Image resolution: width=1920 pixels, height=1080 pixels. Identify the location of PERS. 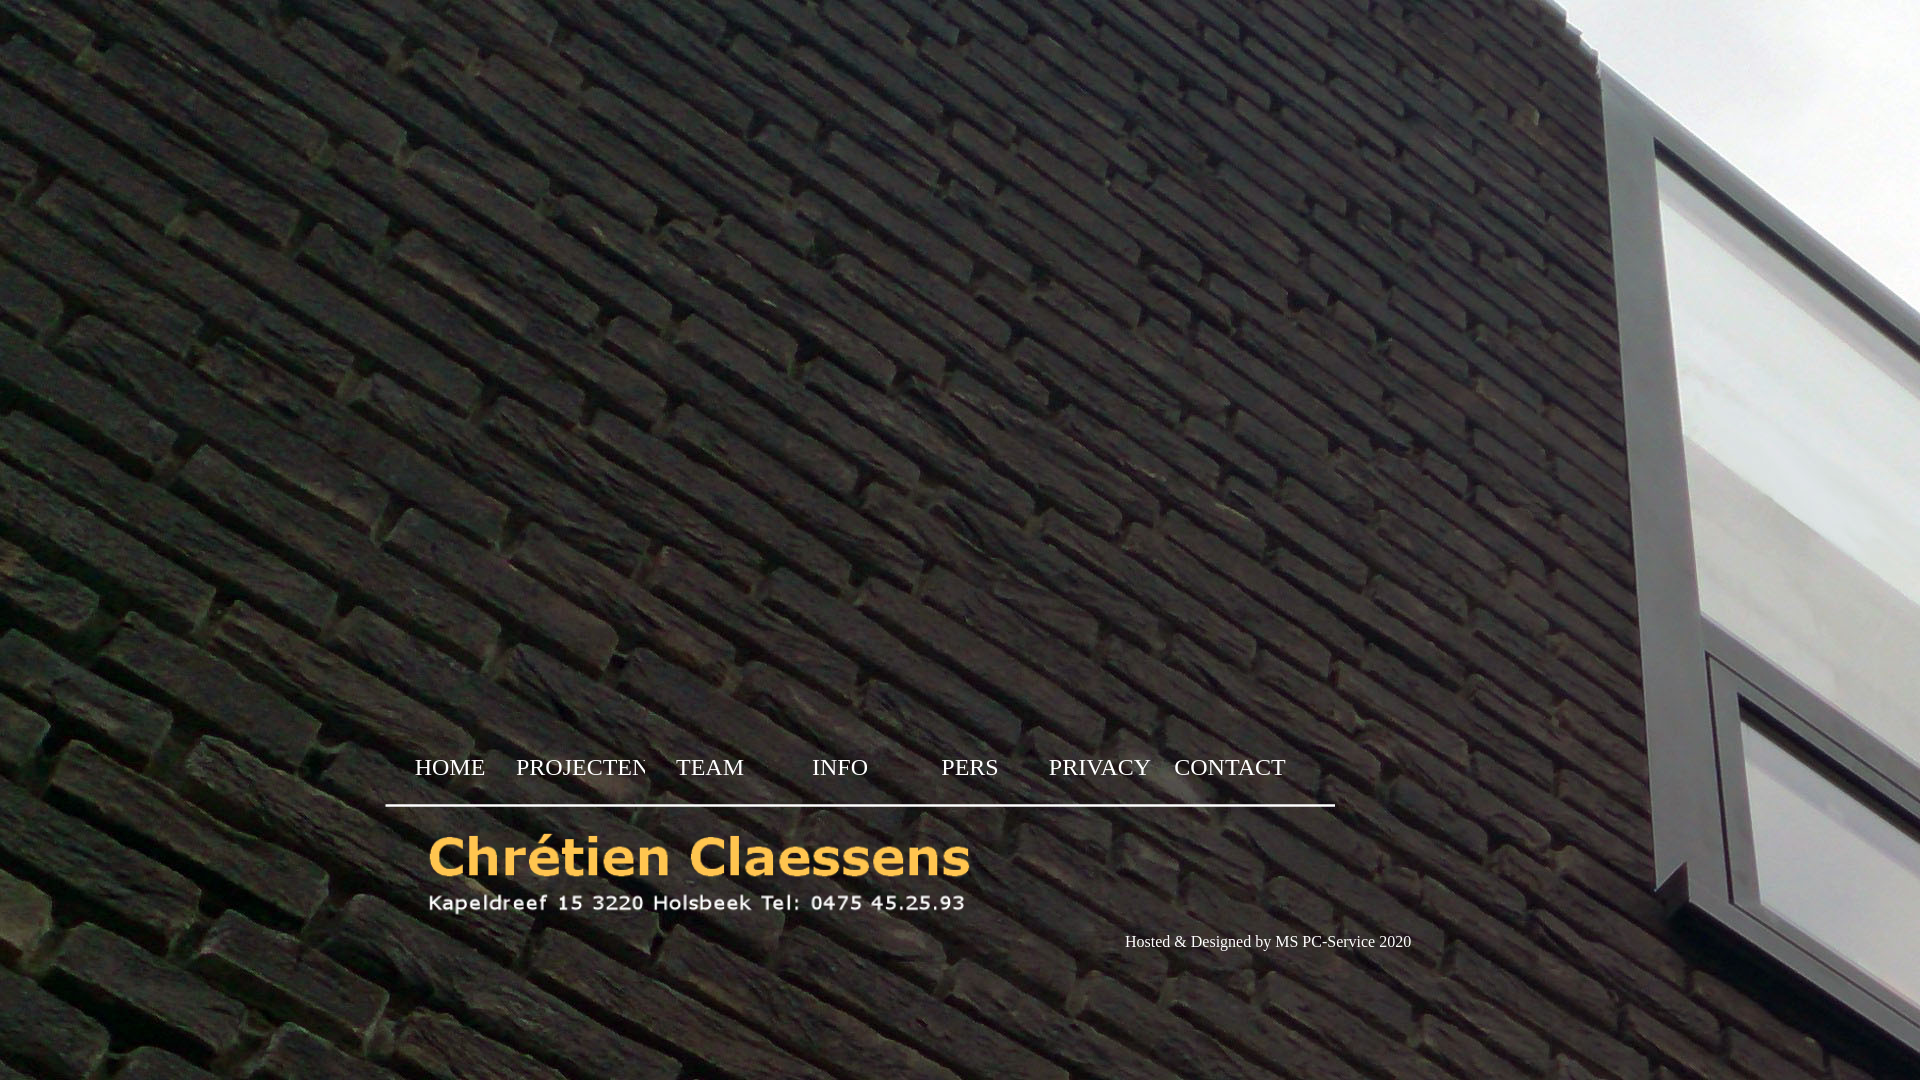
(970, 767).